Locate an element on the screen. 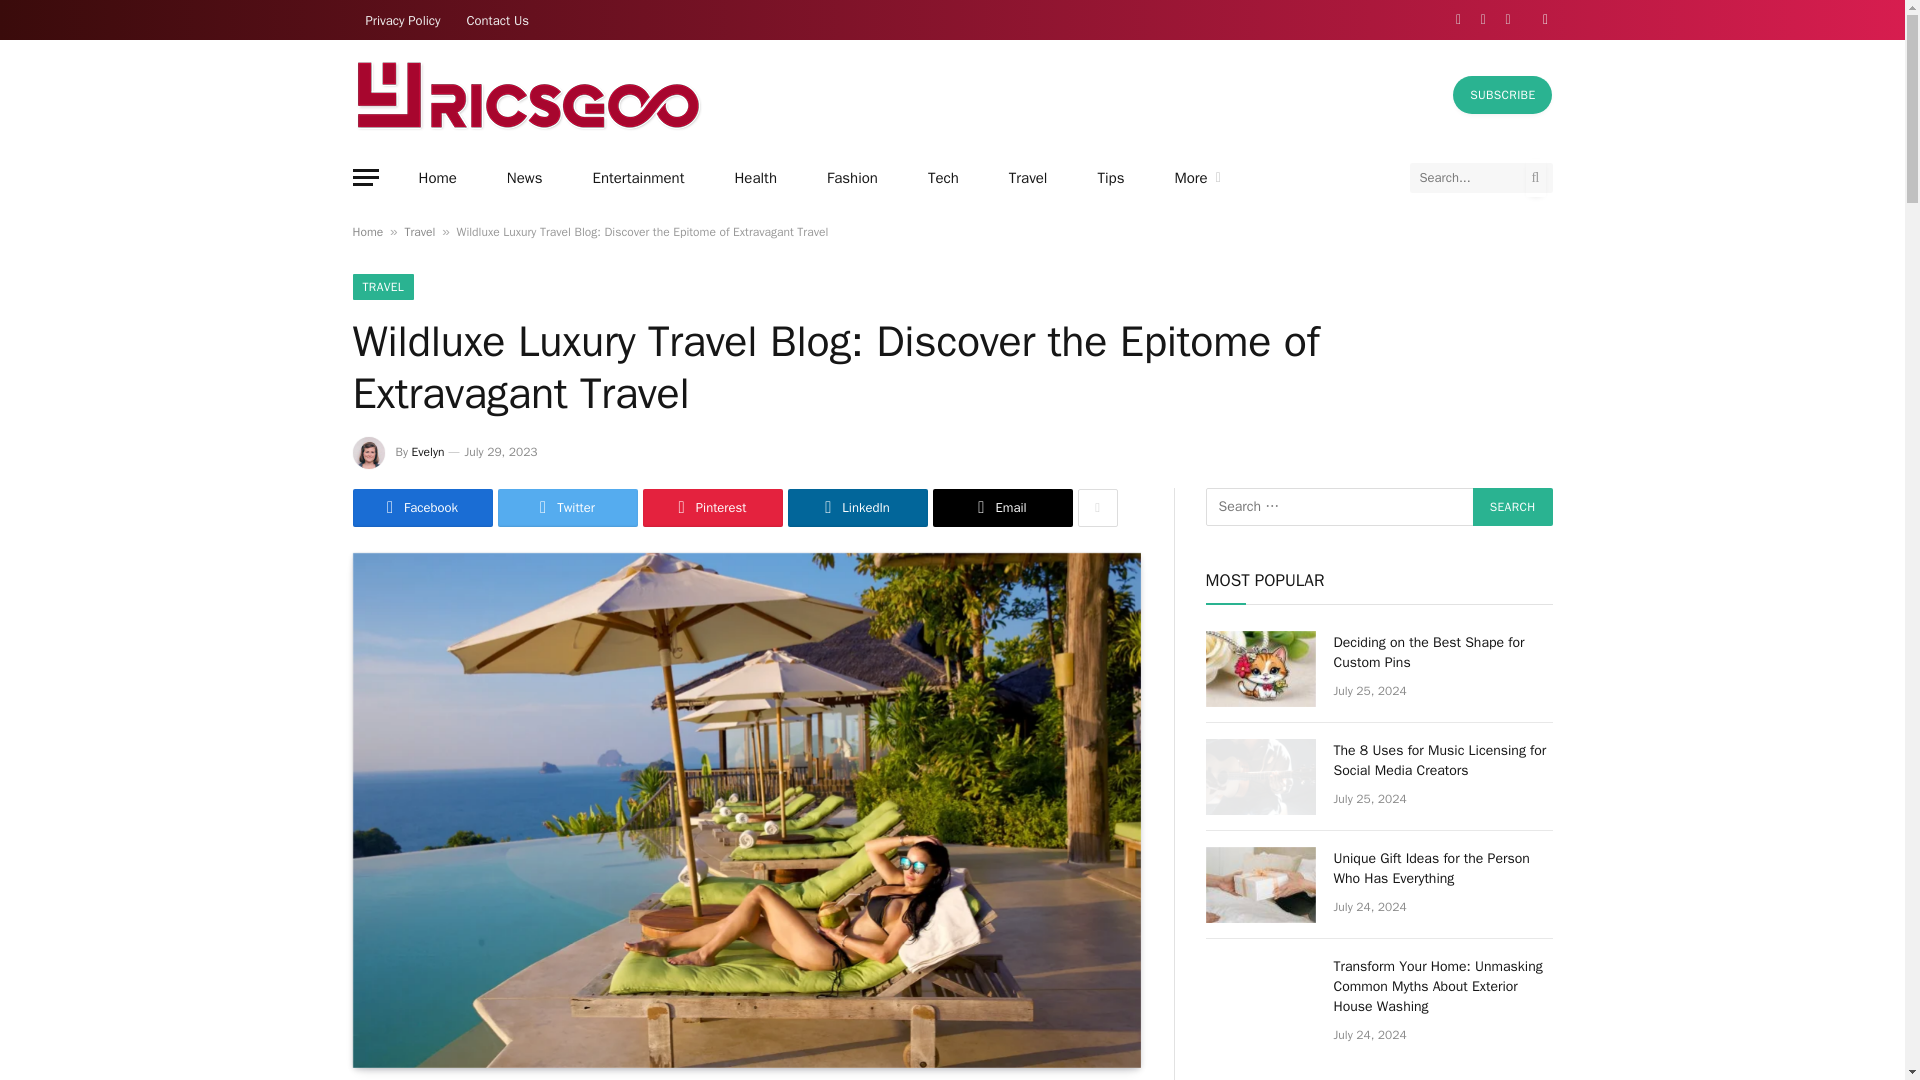  Travel is located at coordinates (419, 231).